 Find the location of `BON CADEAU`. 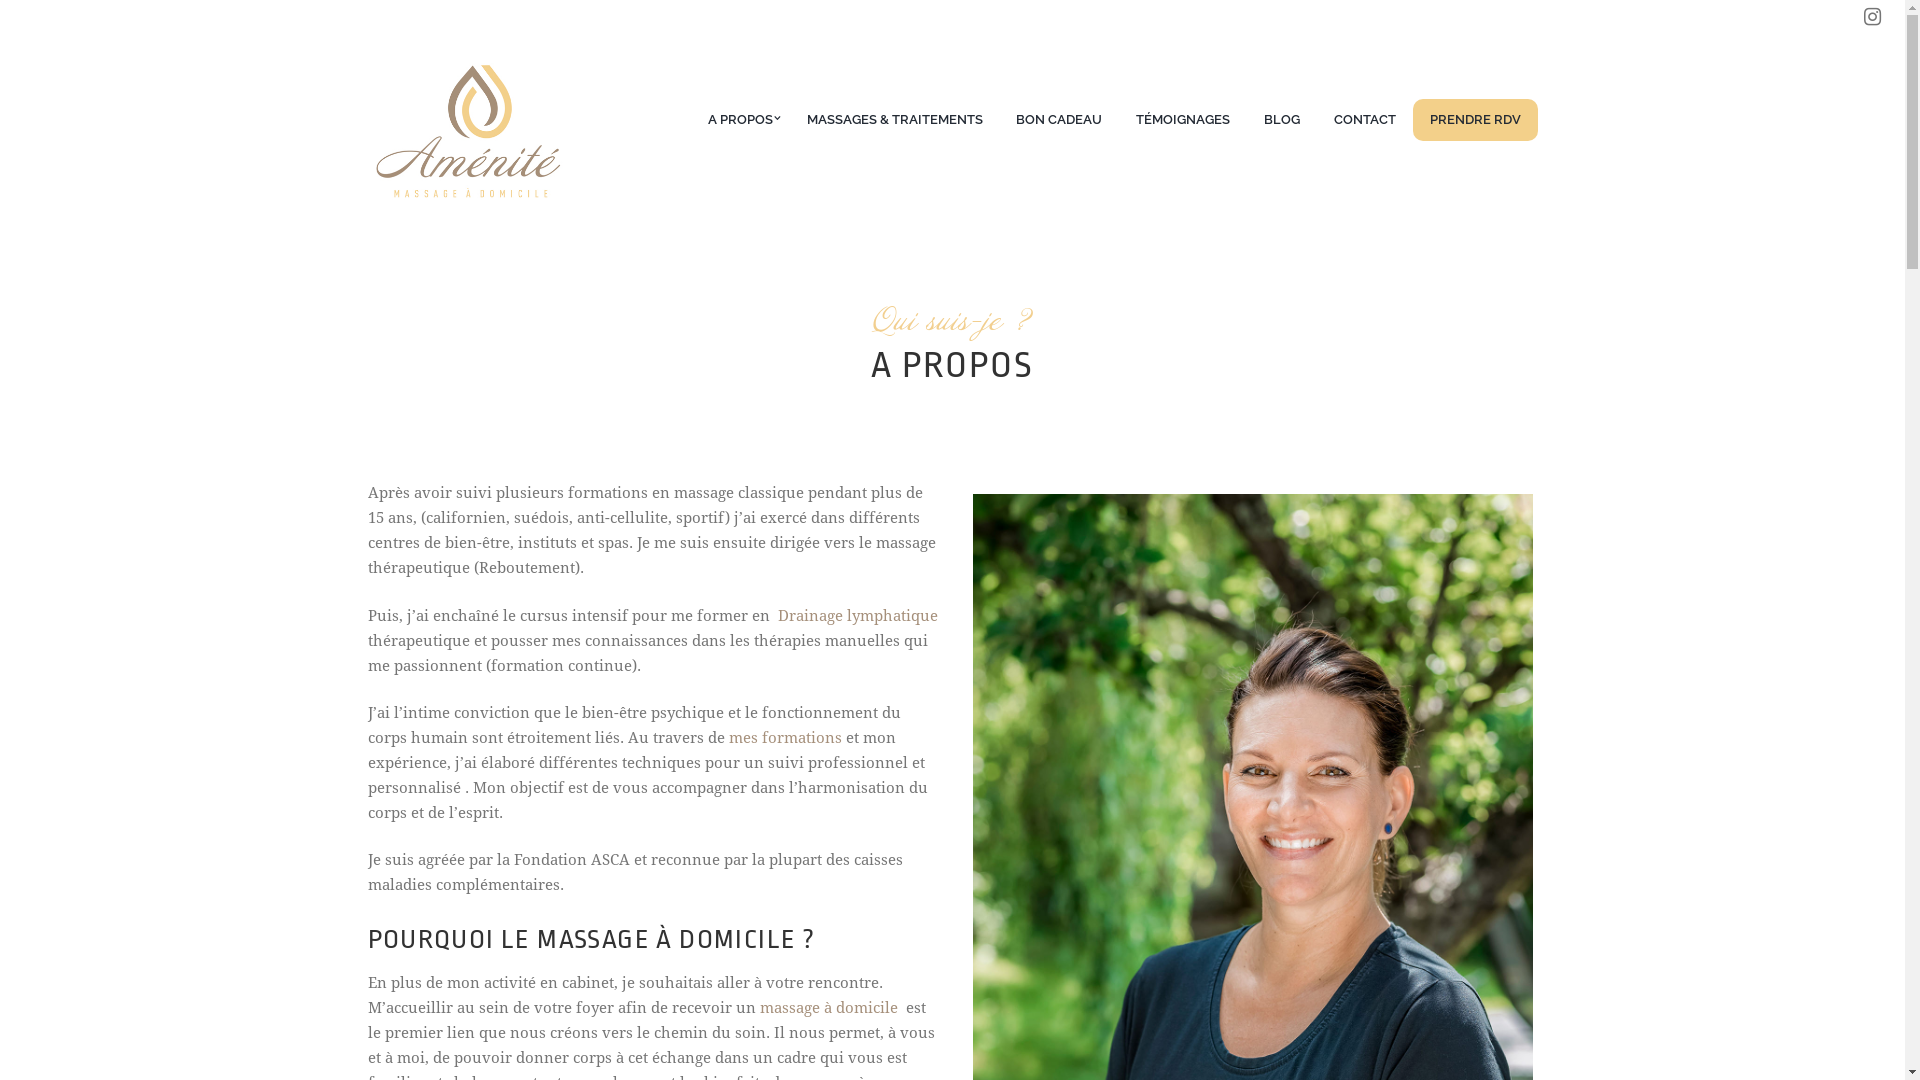

BON CADEAU is located at coordinates (1060, 120).